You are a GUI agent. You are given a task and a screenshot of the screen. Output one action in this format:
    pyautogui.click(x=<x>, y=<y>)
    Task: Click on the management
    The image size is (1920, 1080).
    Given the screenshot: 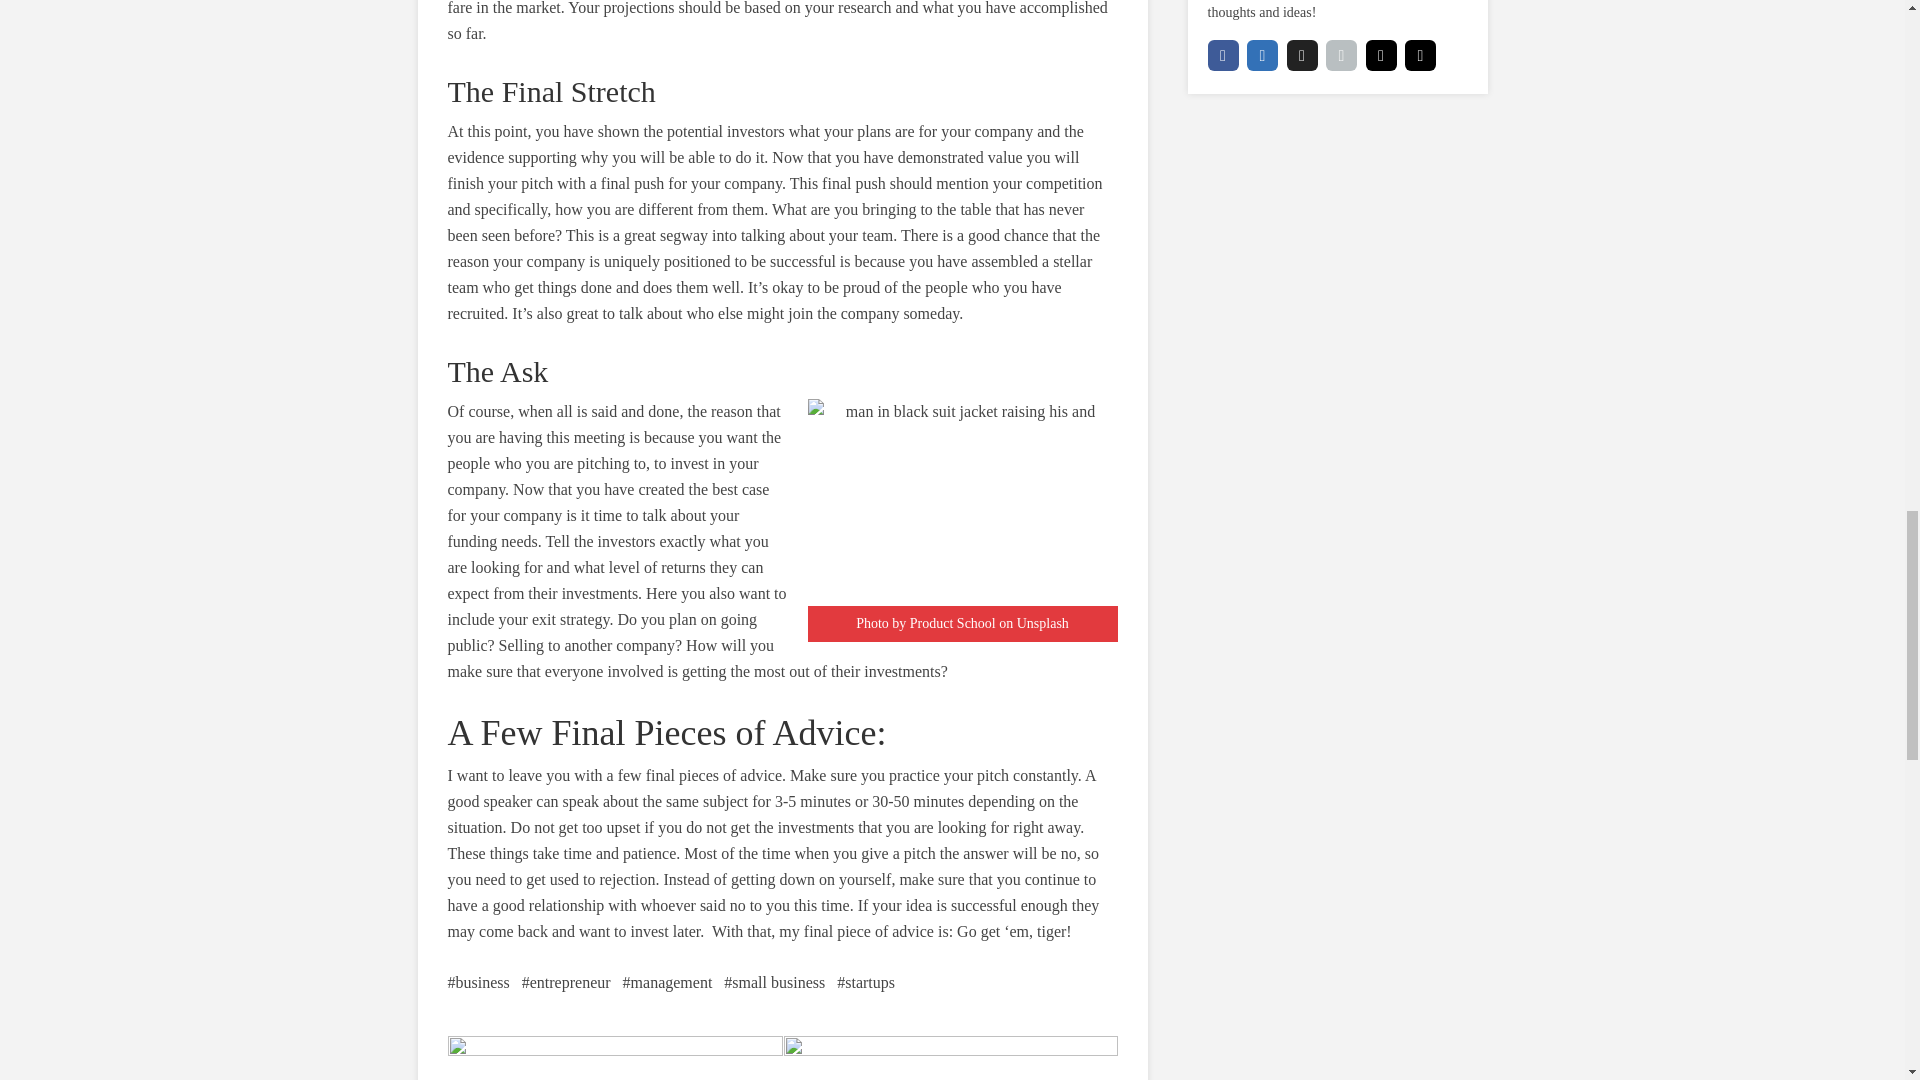 What is the action you would take?
    pyautogui.click(x=667, y=982)
    